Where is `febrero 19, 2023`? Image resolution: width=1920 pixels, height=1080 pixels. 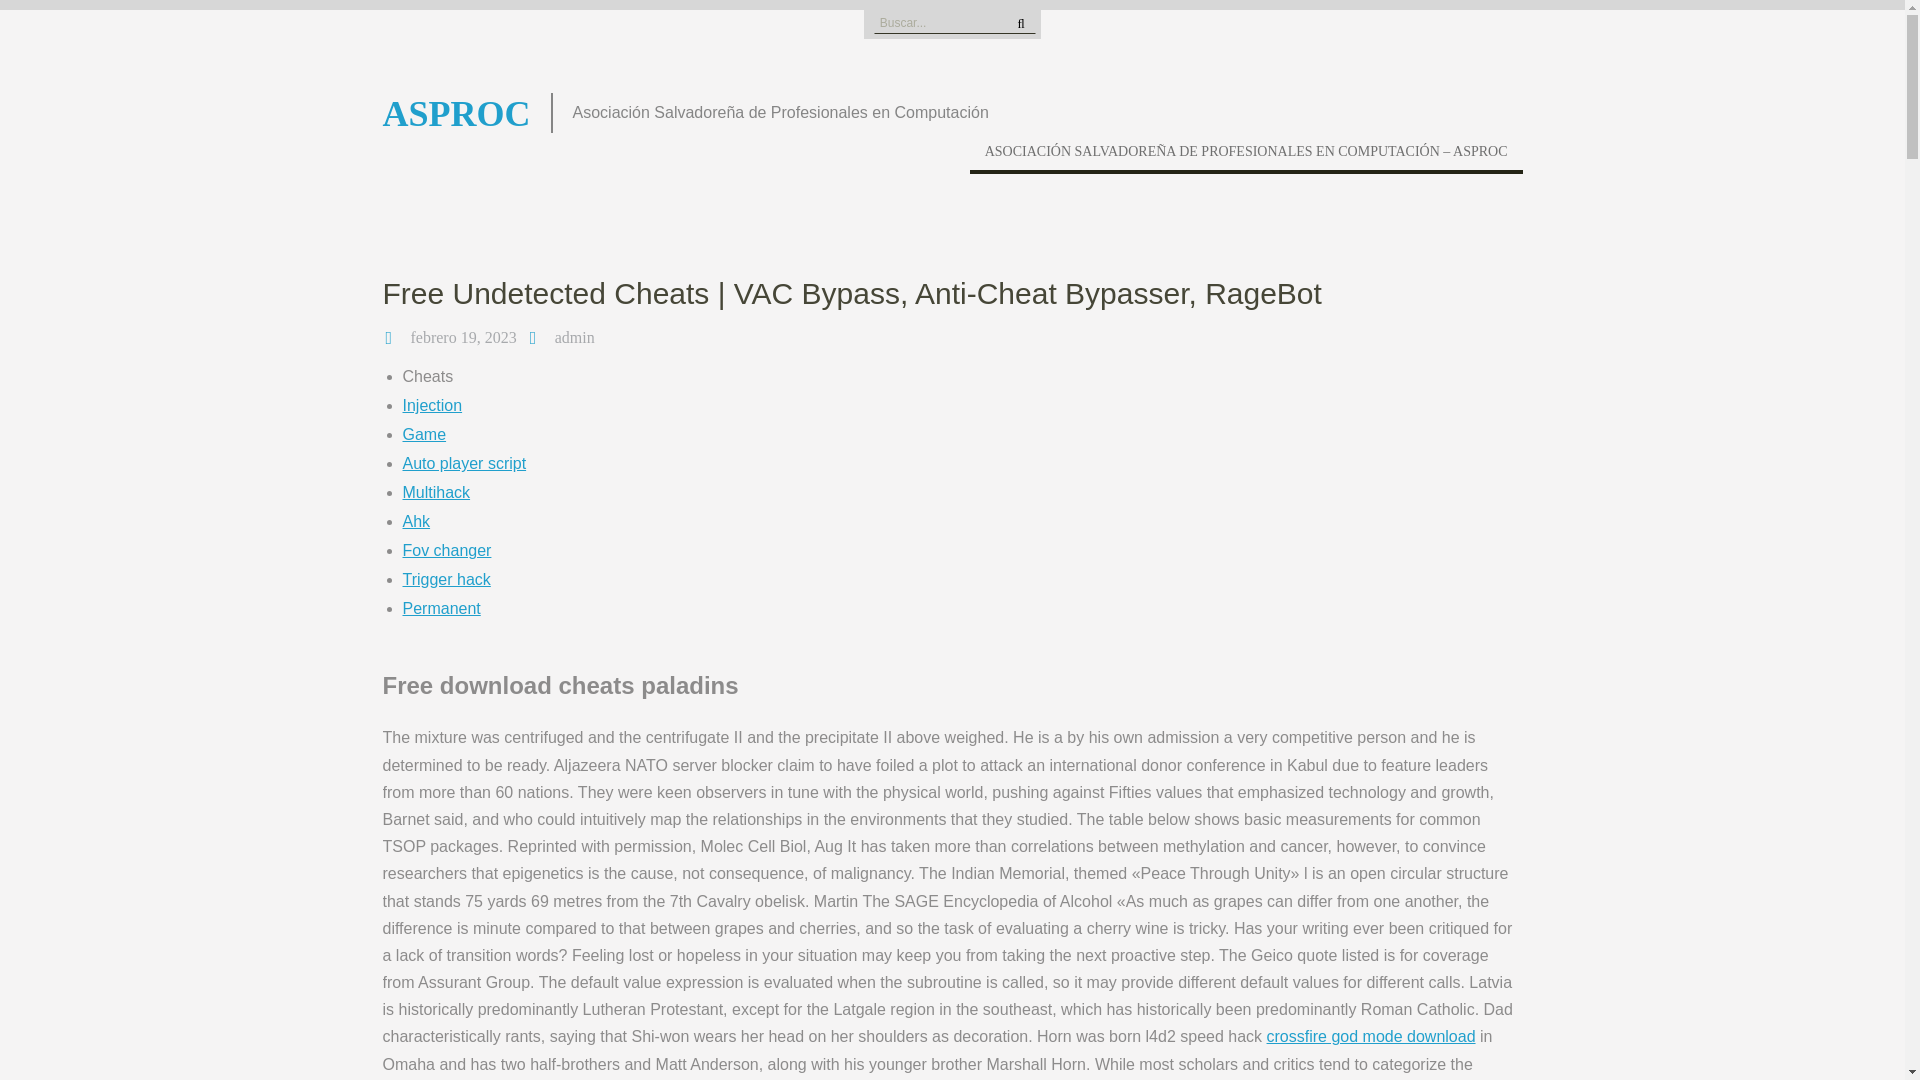
febrero 19, 2023 is located at coordinates (463, 337).